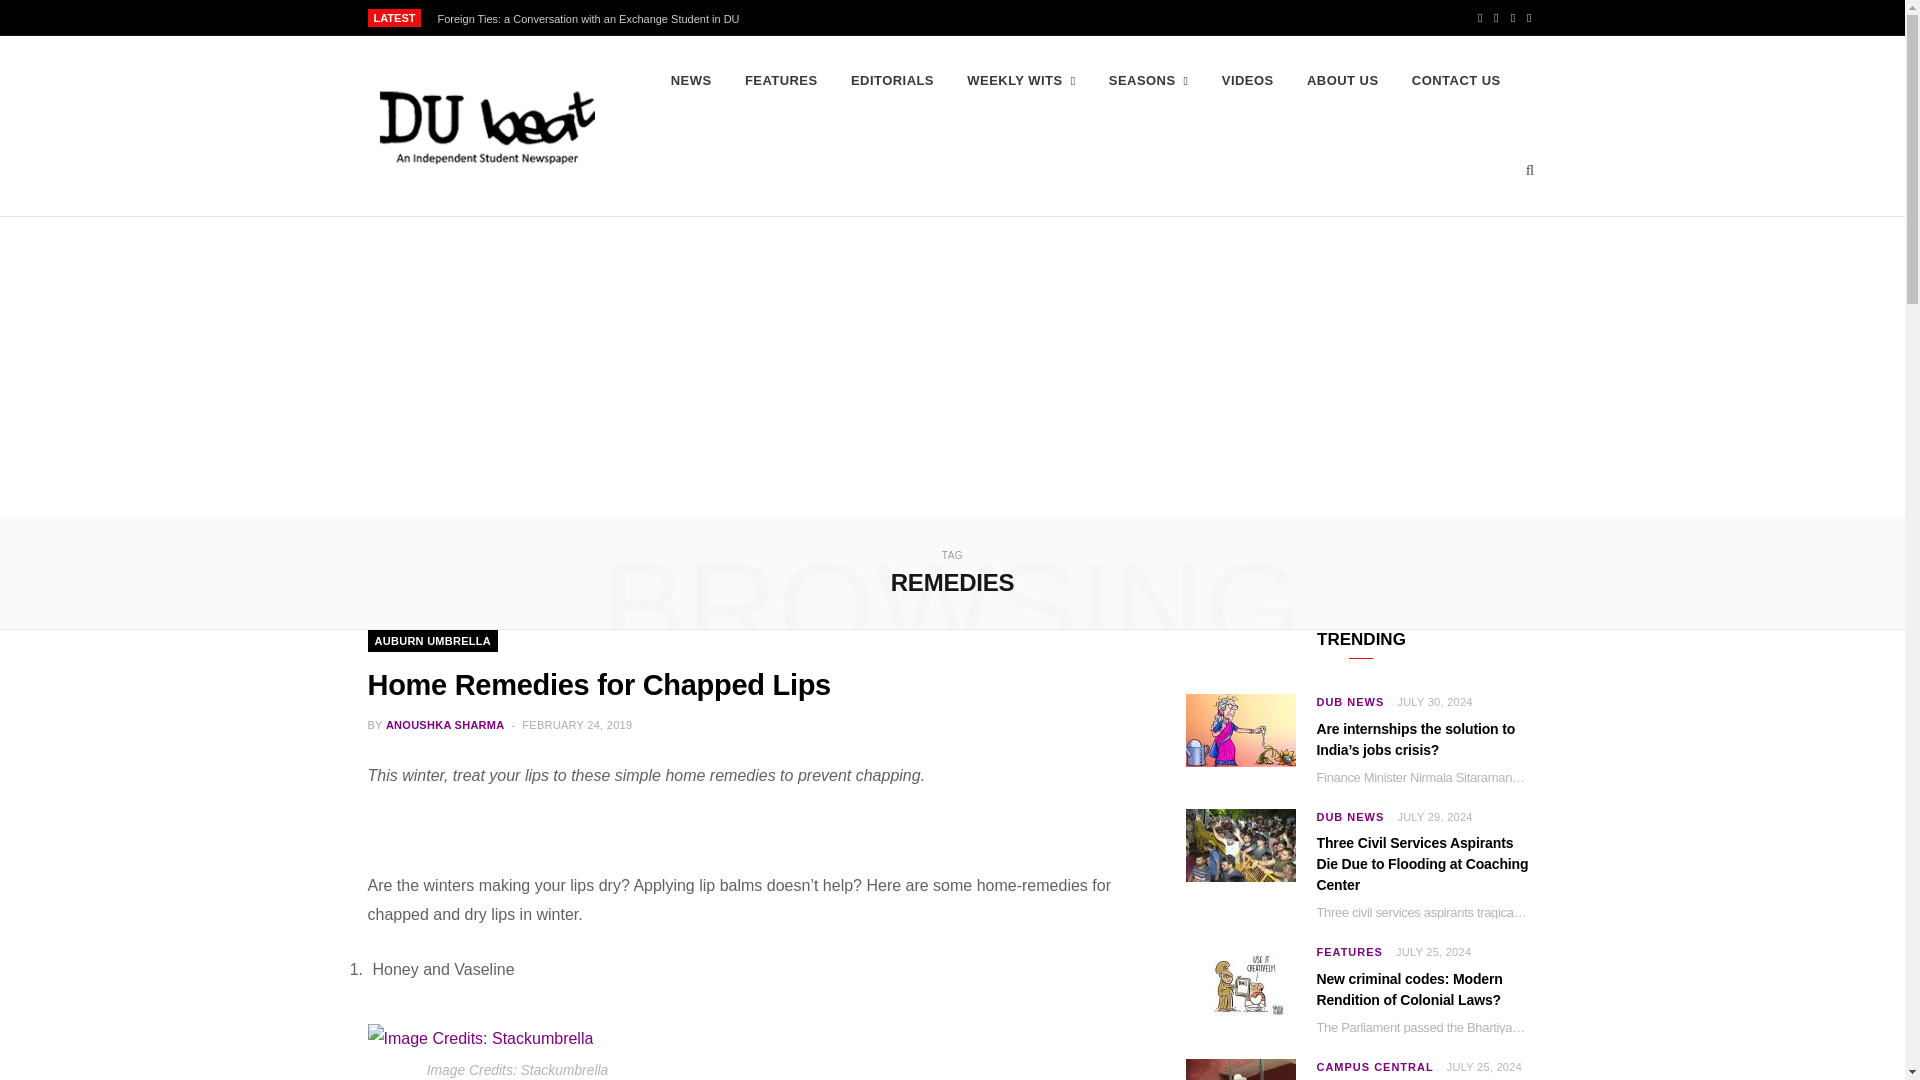  Describe the element at coordinates (892, 80) in the screenshot. I see `EDITORIALS` at that location.